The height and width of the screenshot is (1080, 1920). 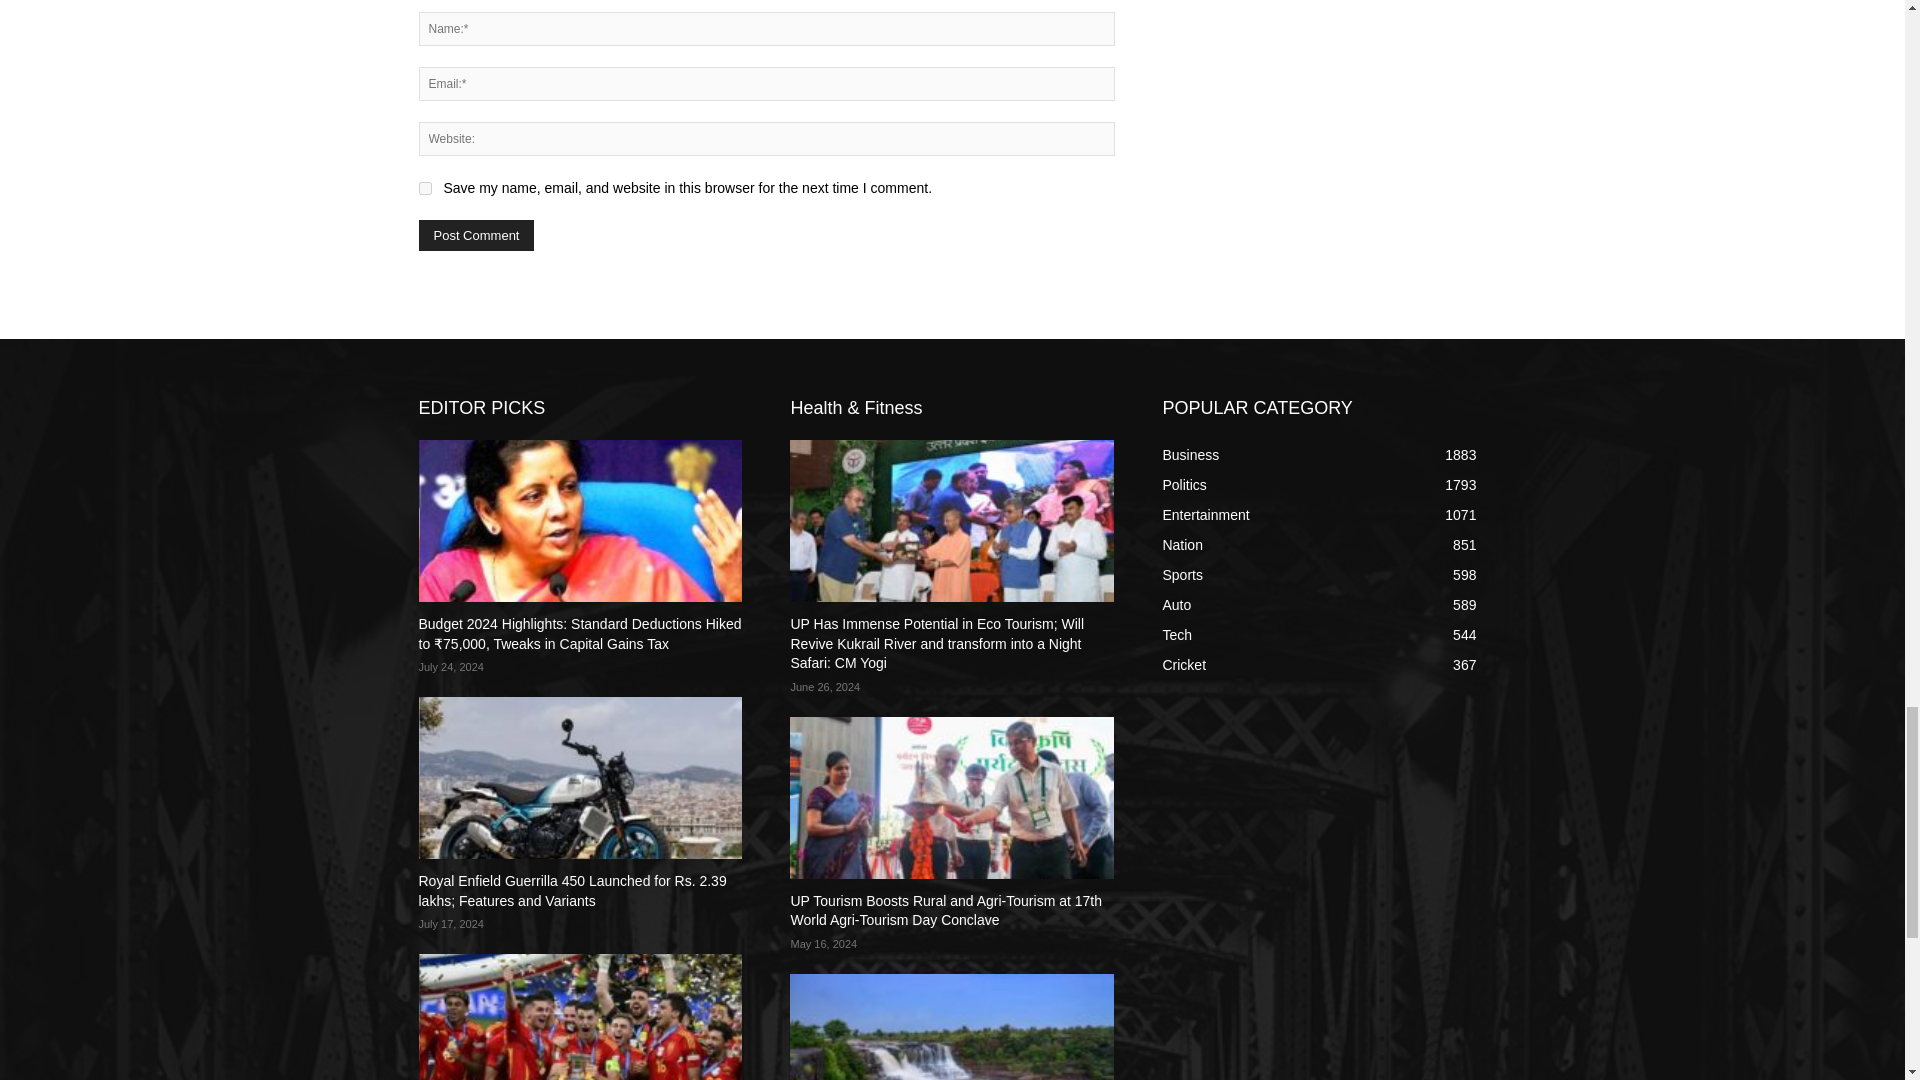 What do you see at coordinates (424, 188) in the screenshot?
I see `yes` at bounding box center [424, 188].